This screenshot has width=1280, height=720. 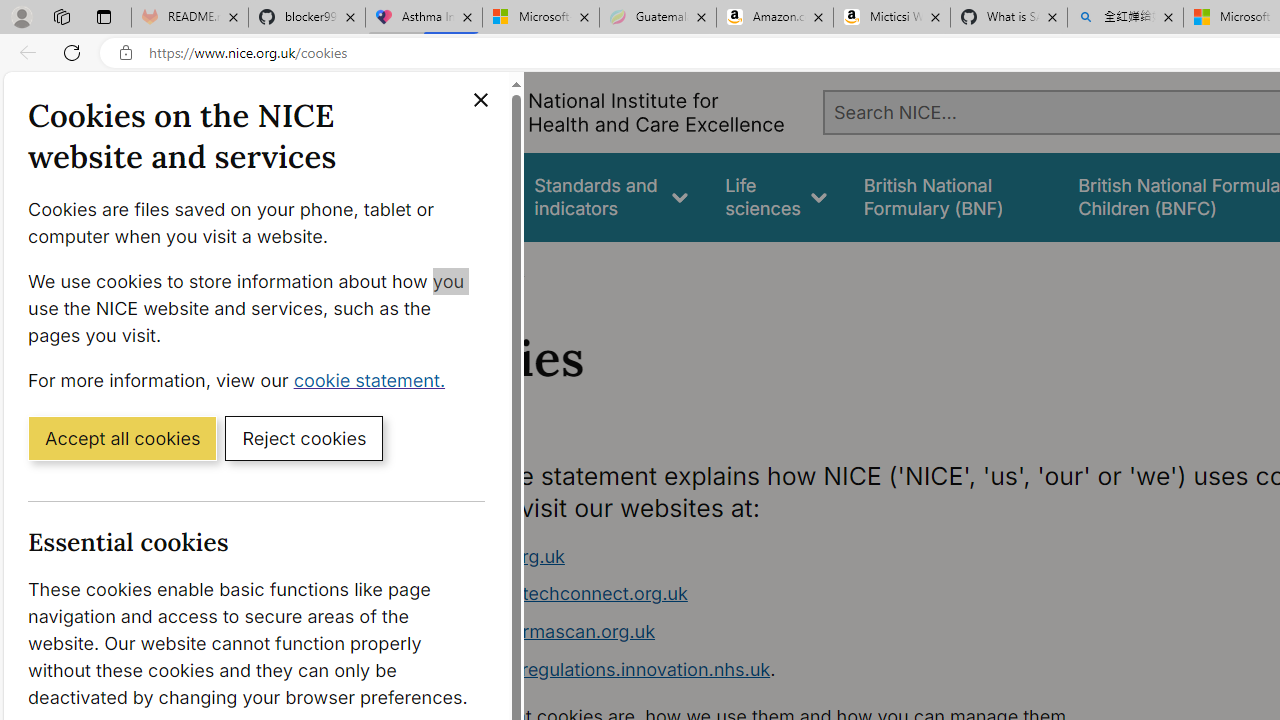 I want to click on www.ukpharmascan.org.uk, so click(x=796, y=632).